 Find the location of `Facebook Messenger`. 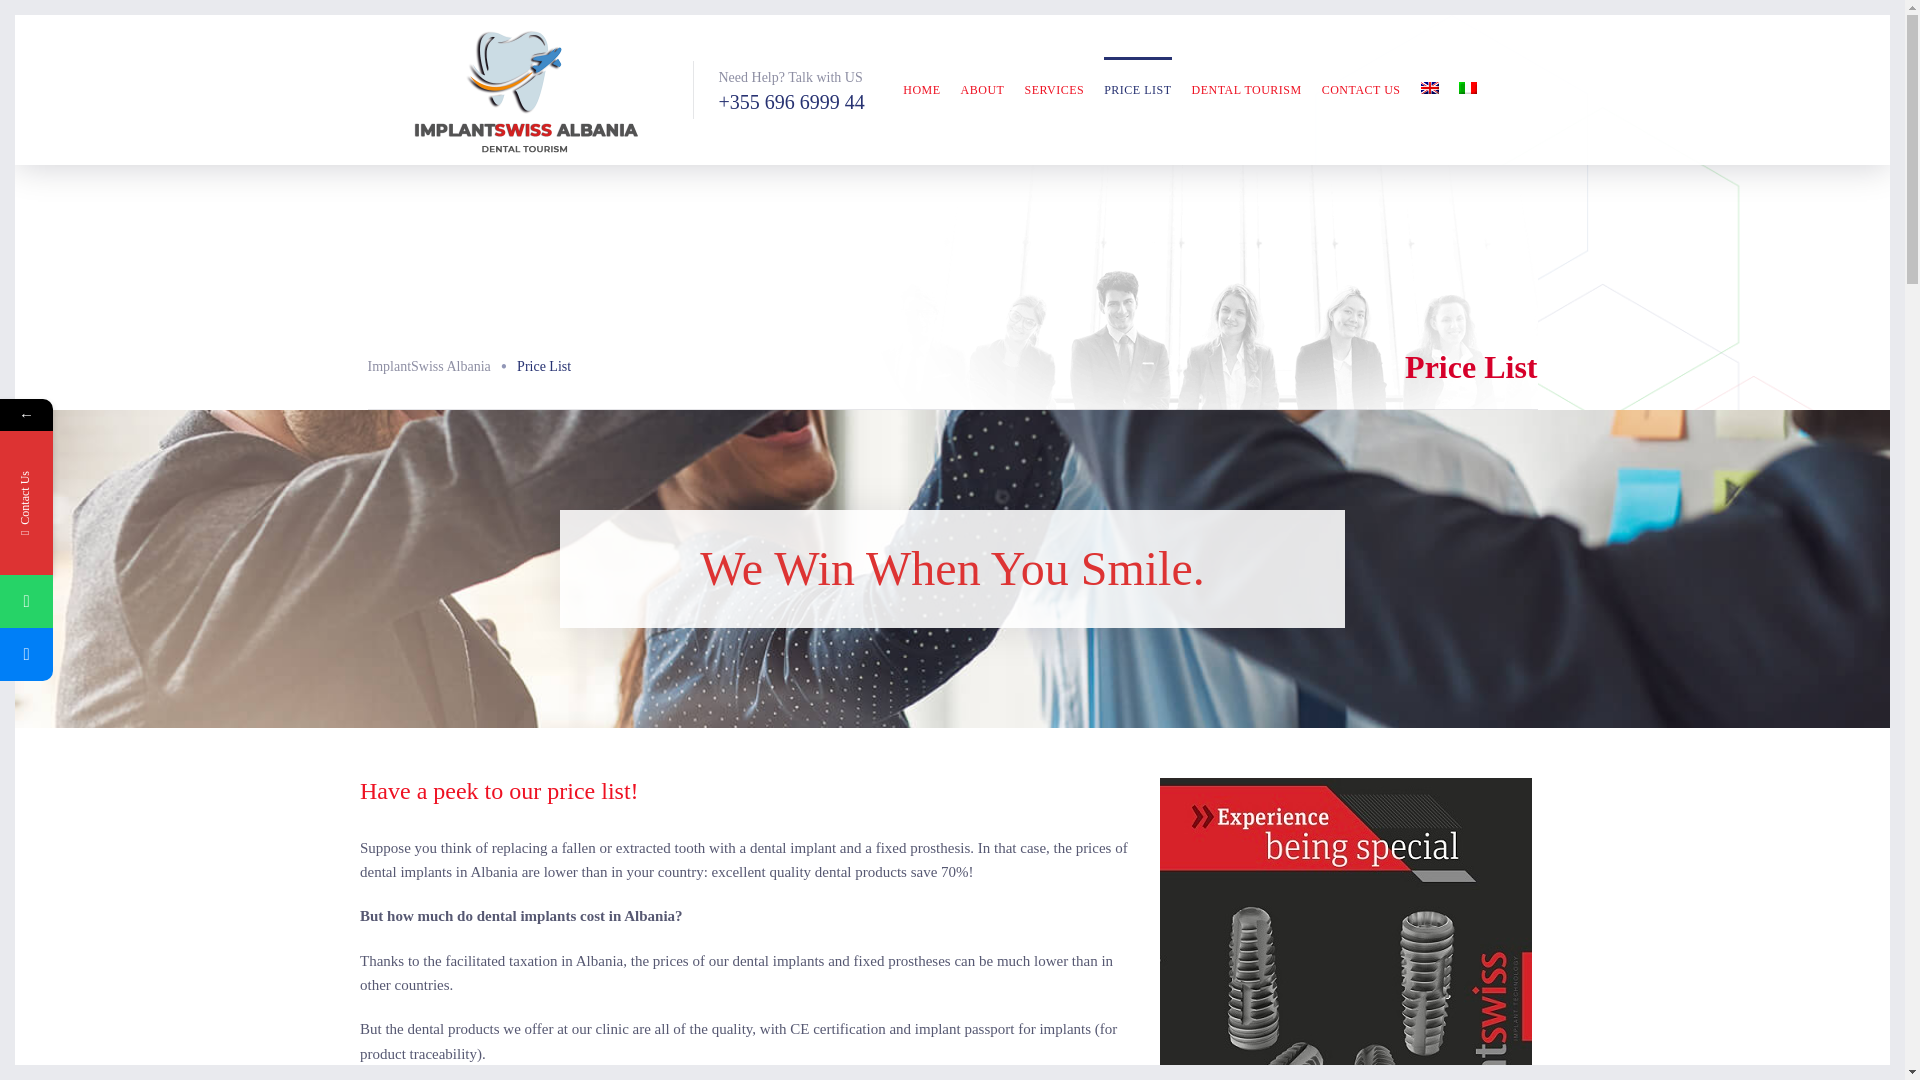

Facebook Messenger is located at coordinates (26, 654).